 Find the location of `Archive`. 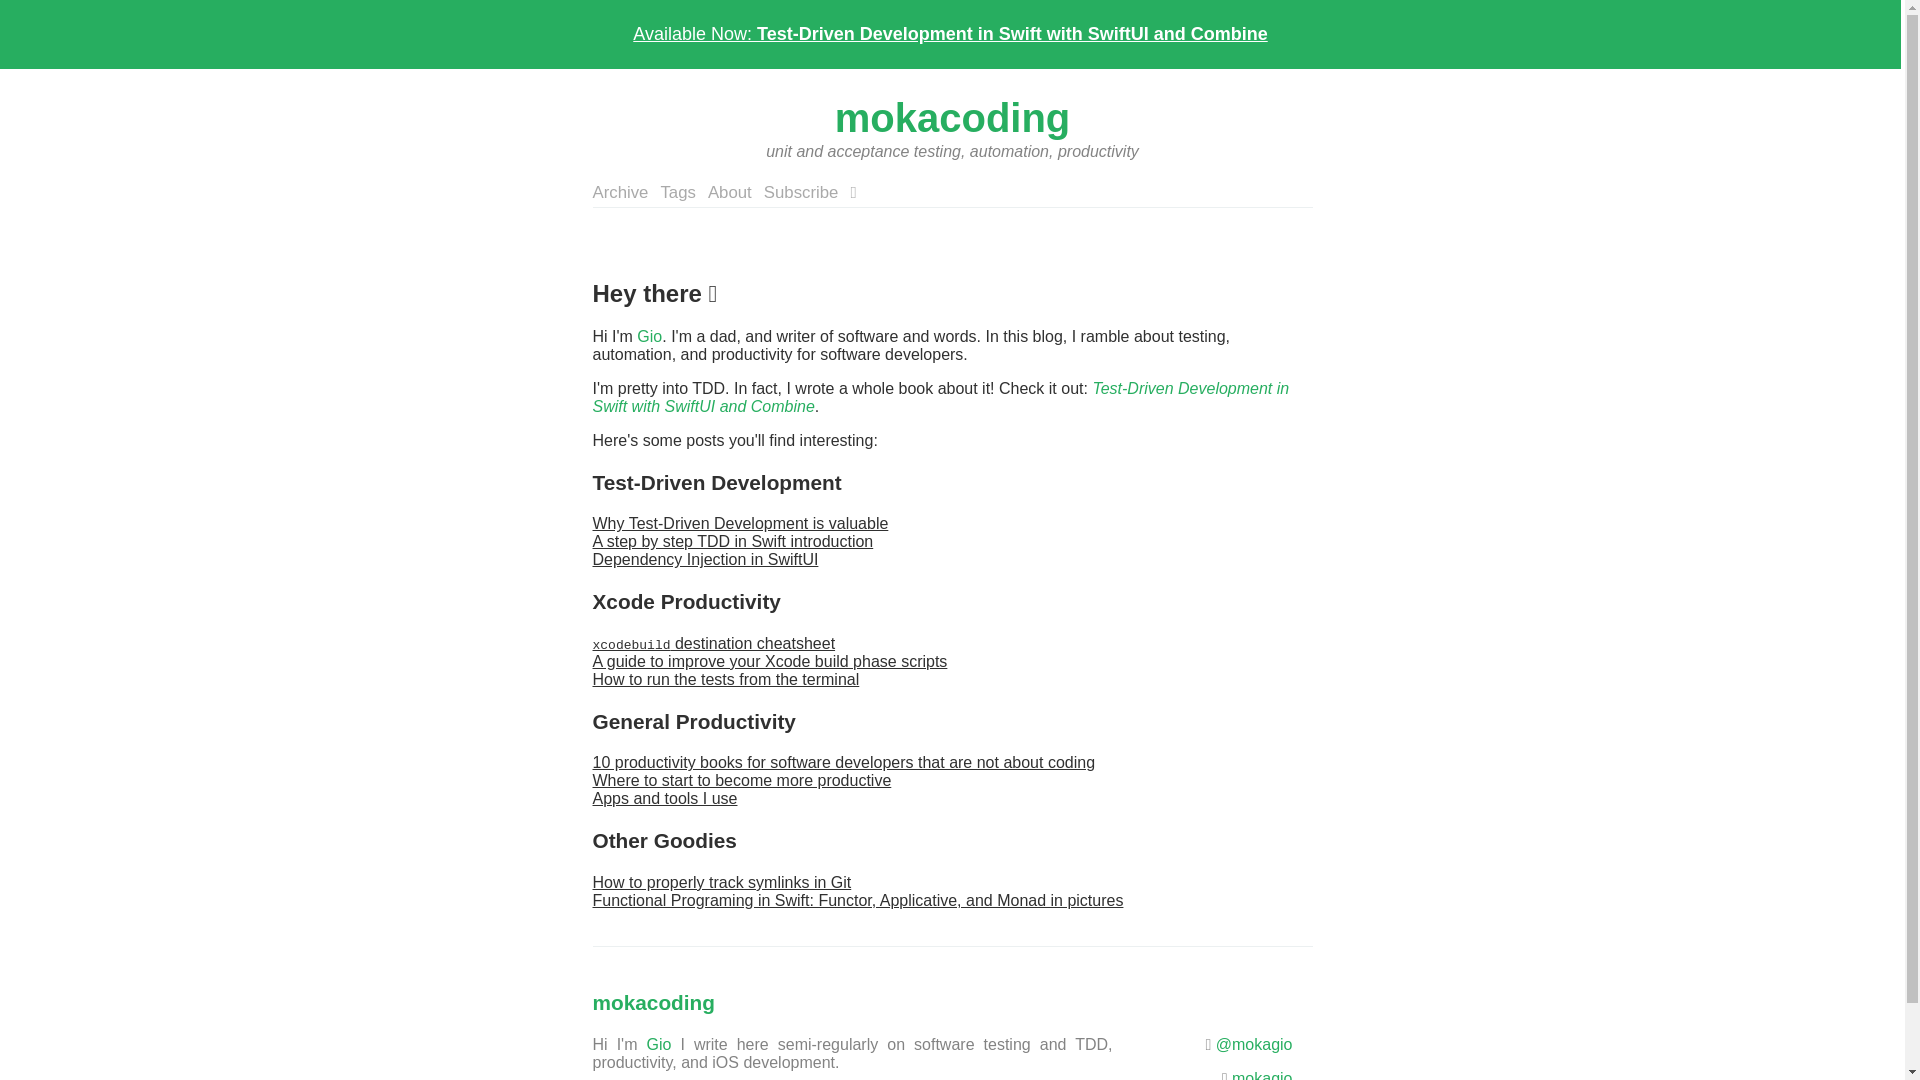

Archive is located at coordinates (620, 192).